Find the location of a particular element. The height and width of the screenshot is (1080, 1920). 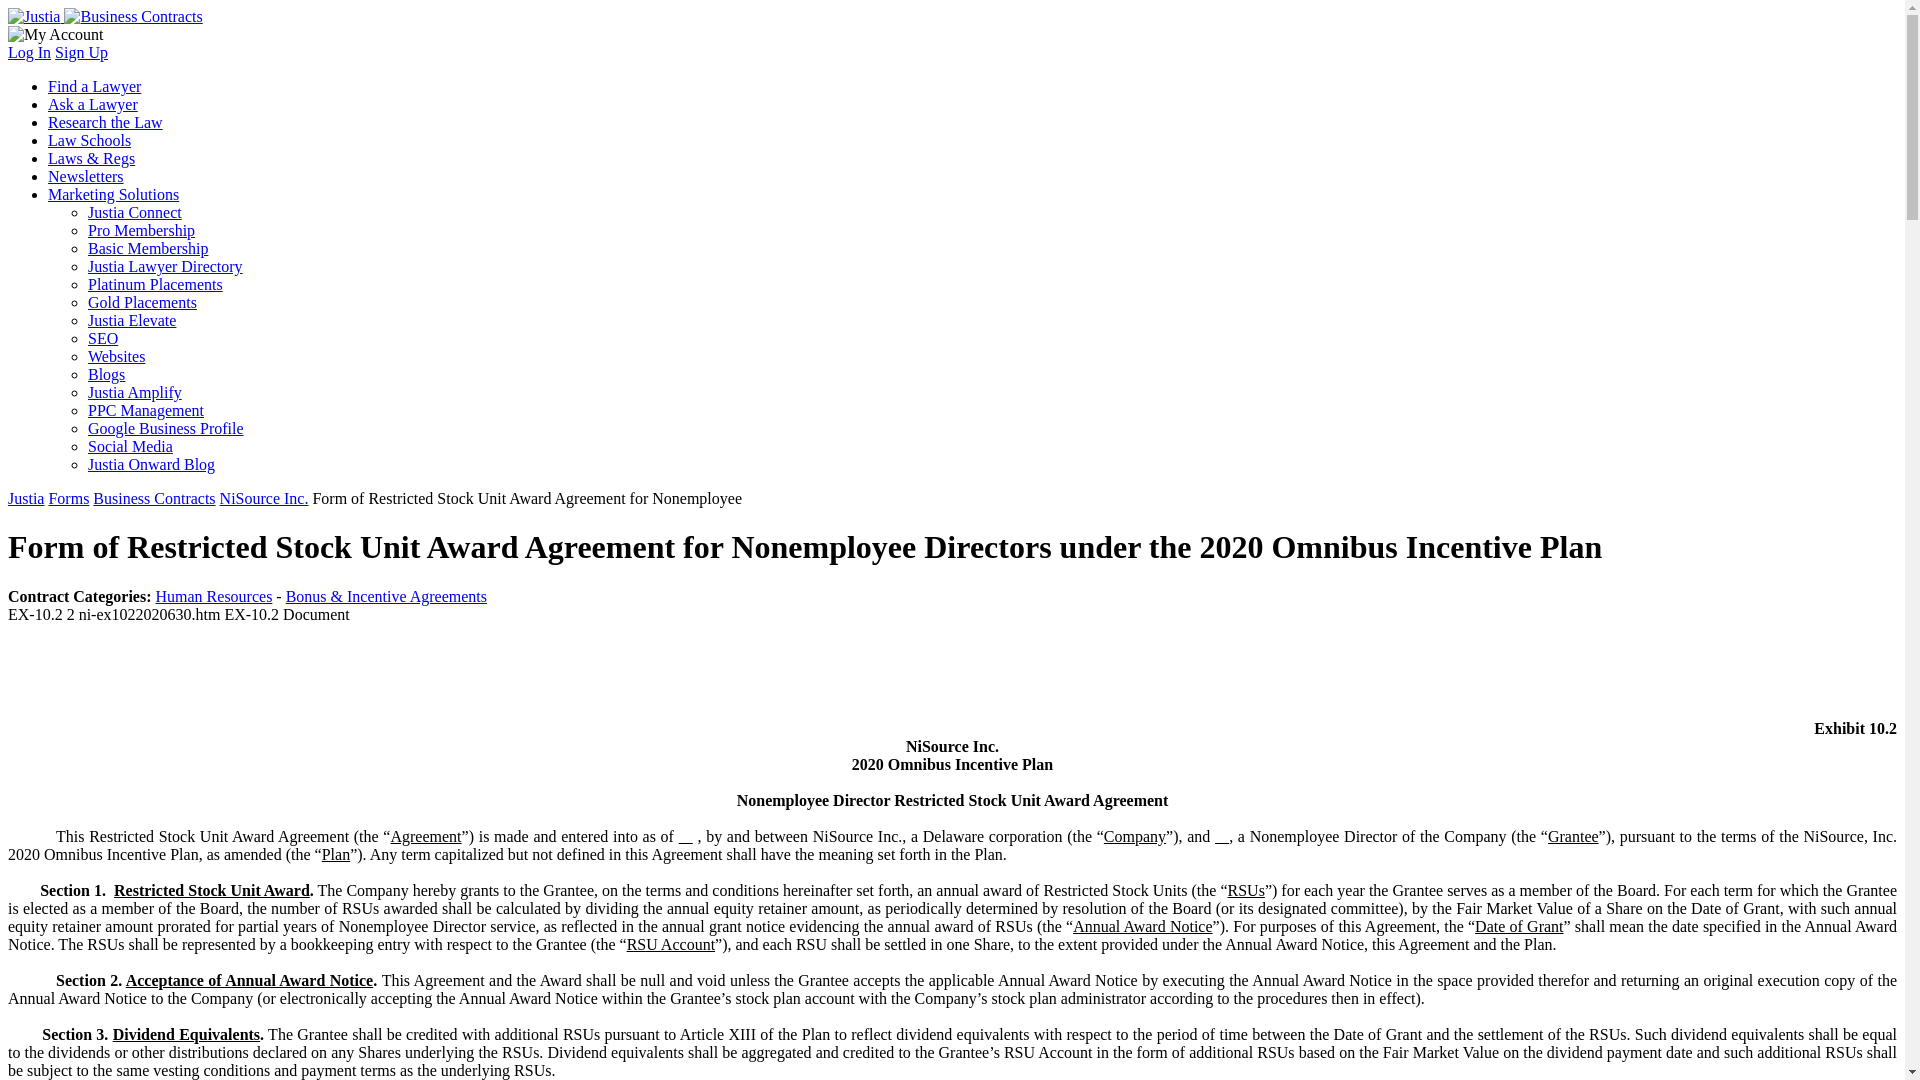

Newsletters is located at coordinates (86, 176).